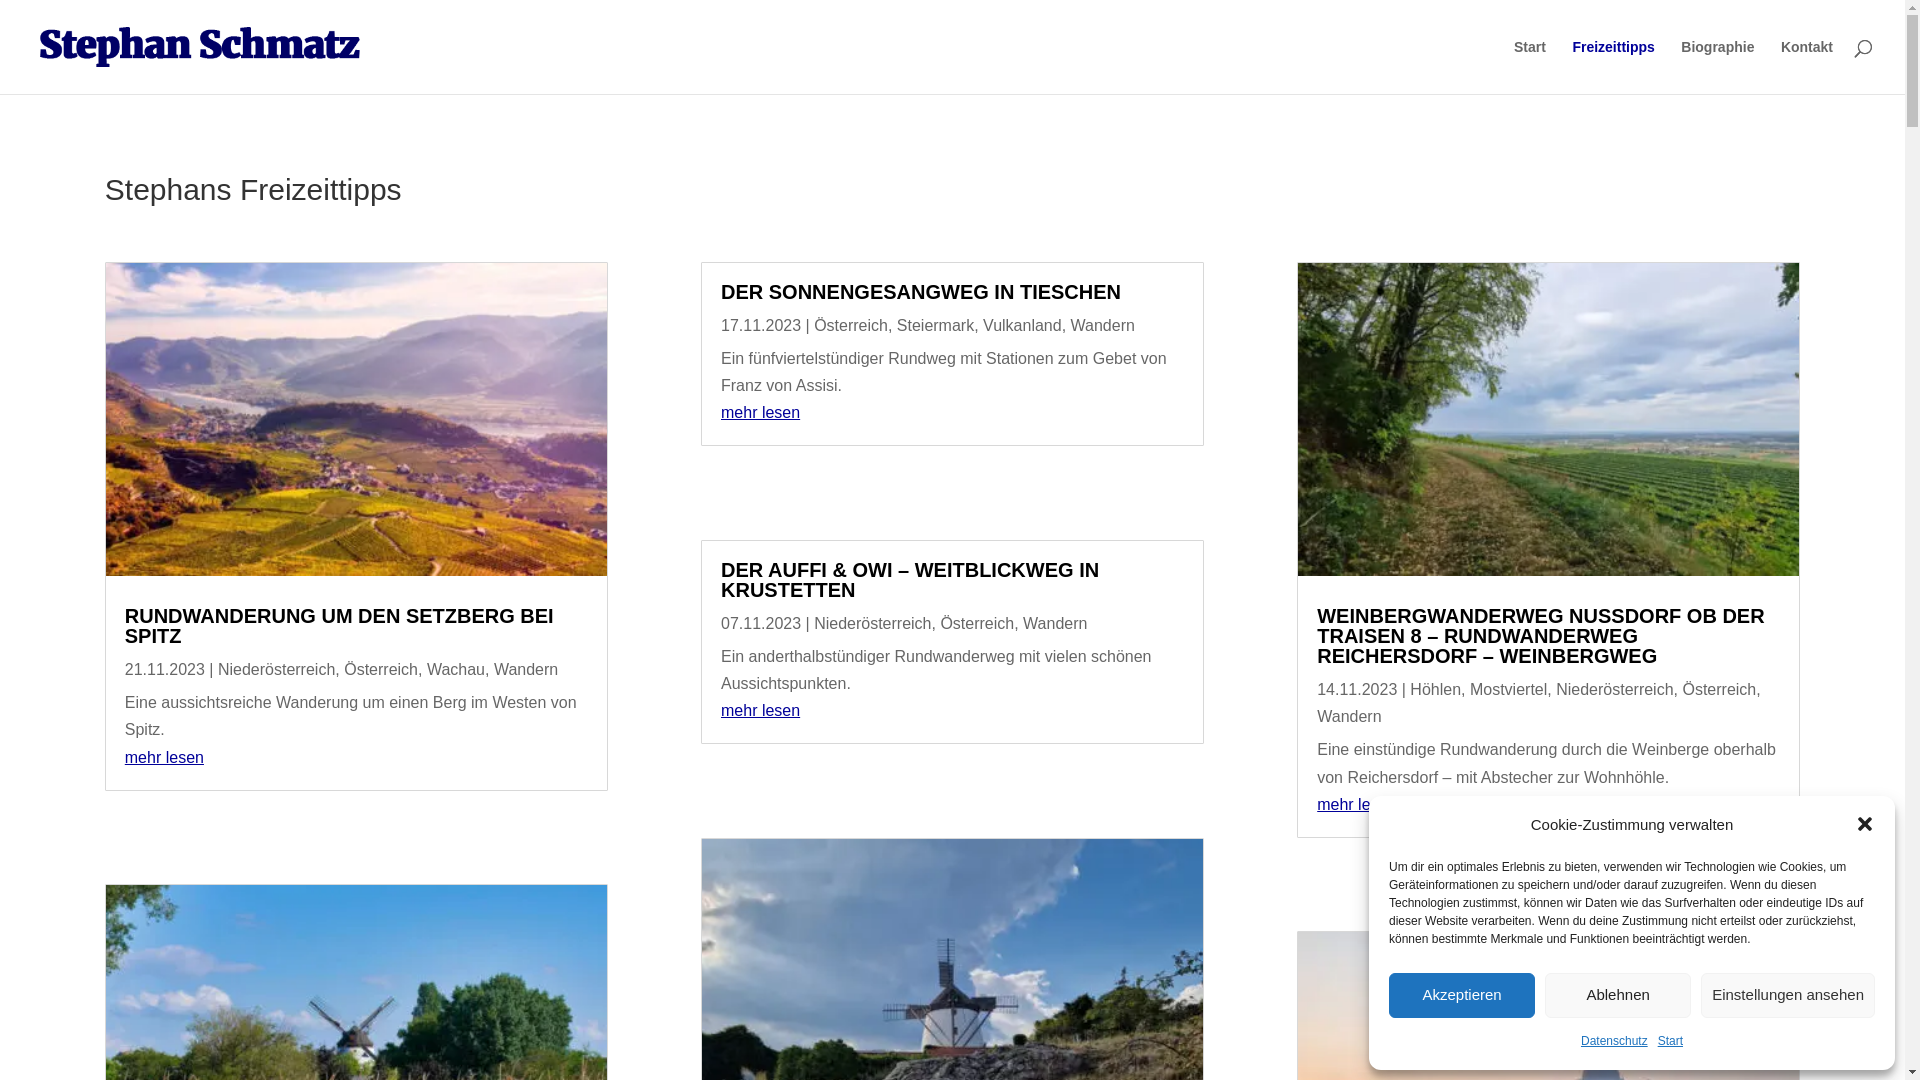  Describe the element at coordinates (456, 670) in the screenshot. I see `Wachau` at that location.